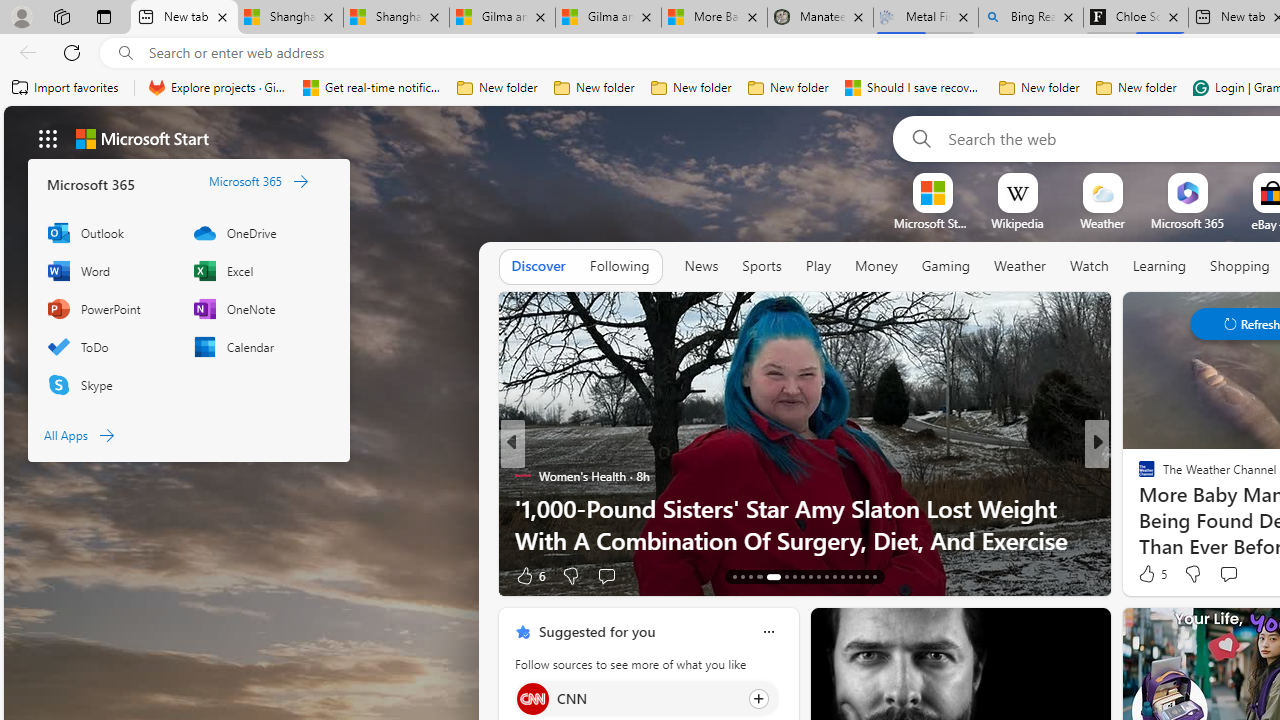  What do you see at coordinates (1017, 223) in the screenshot?
I see `Wikipedia` at bounding box center [1017, 223].